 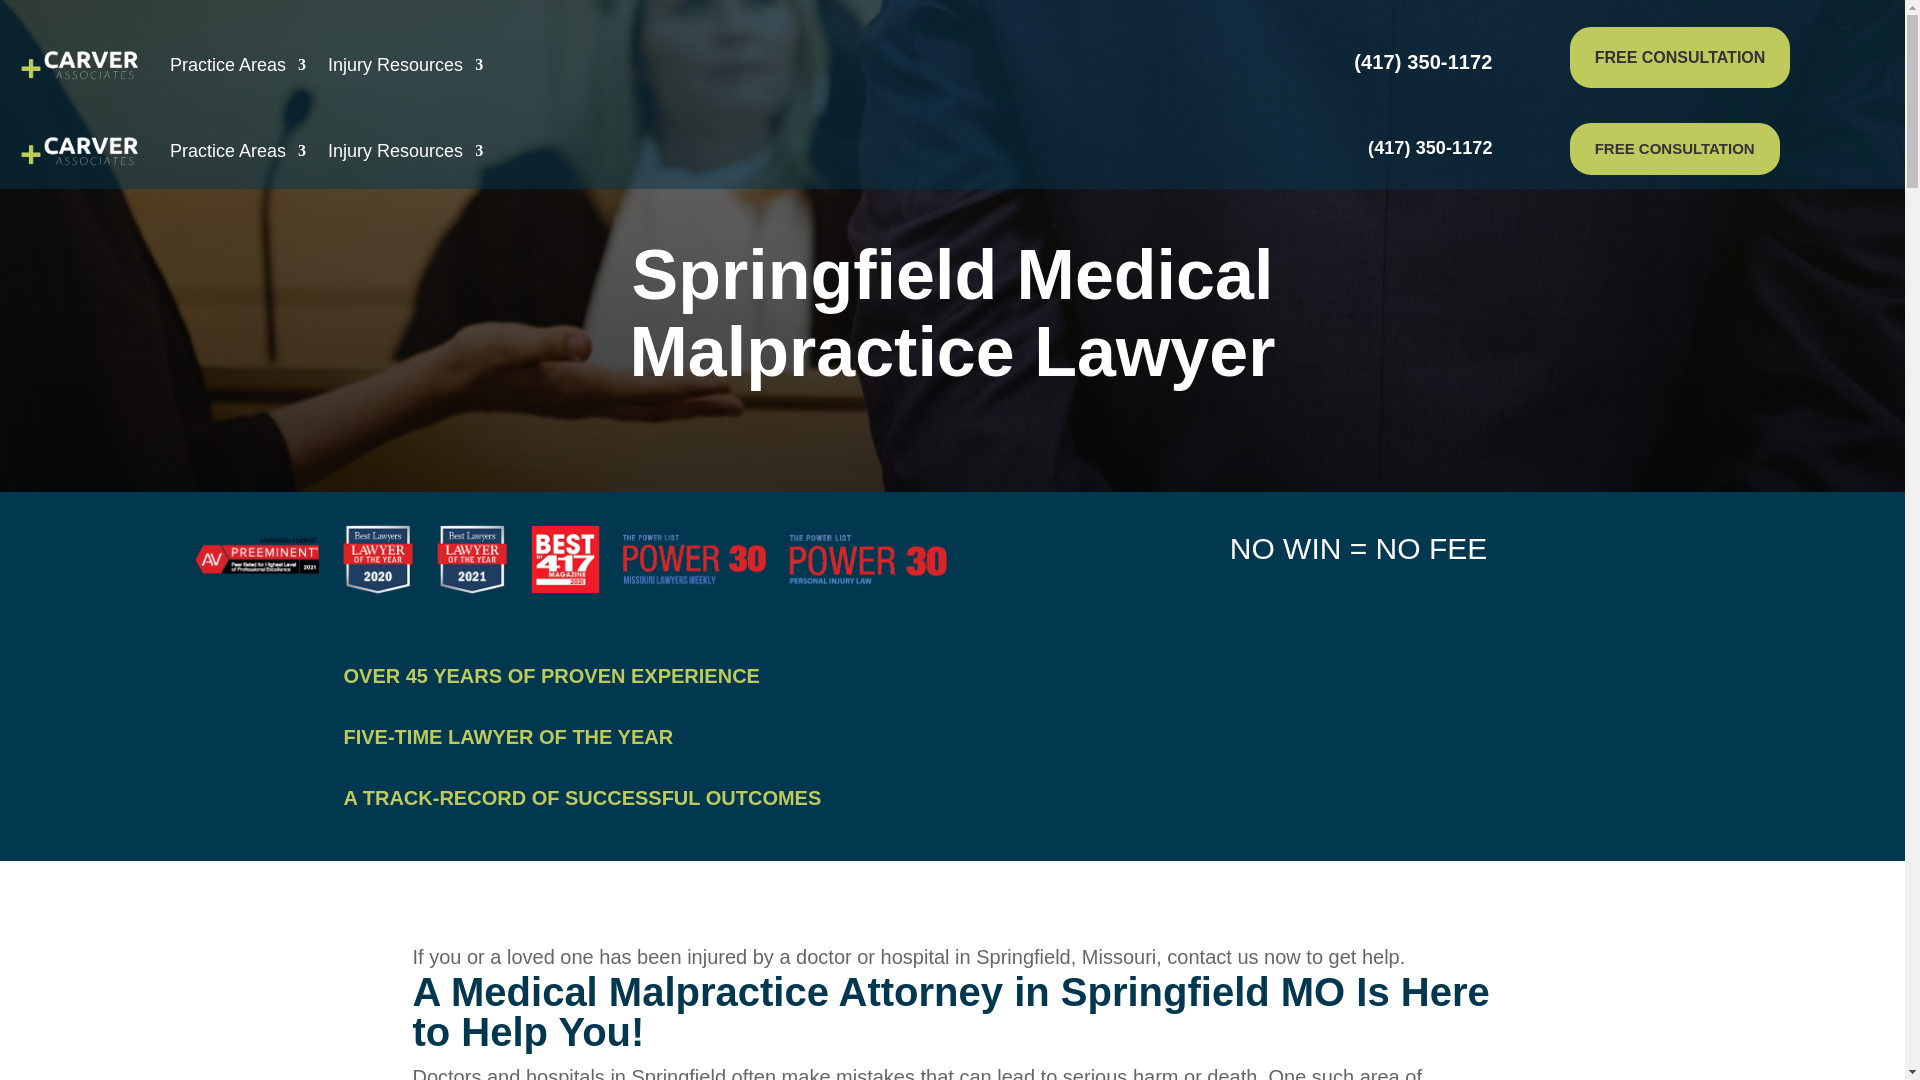 I want to click on Injury Resources, so click(x=406, y=64).